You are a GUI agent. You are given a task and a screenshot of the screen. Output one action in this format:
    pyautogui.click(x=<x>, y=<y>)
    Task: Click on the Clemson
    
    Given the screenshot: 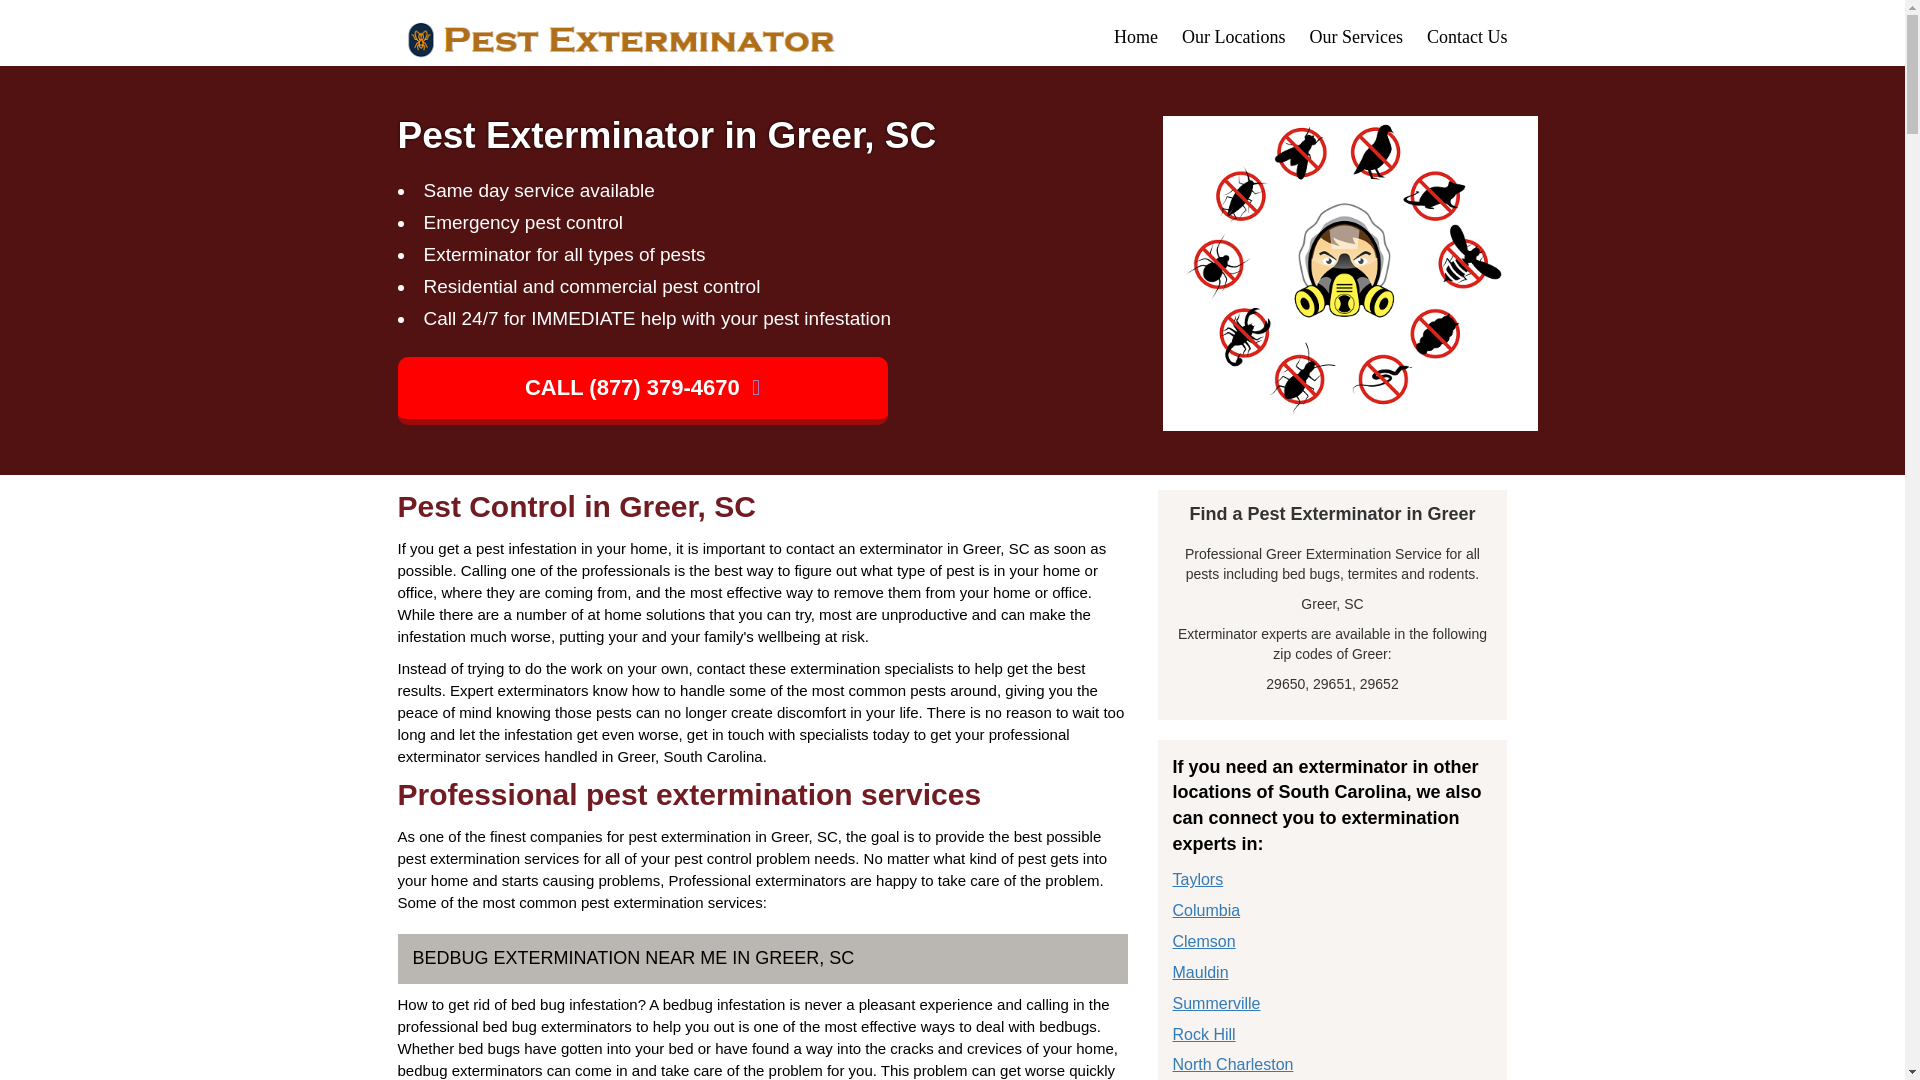 What is the action you would take?
    pyautogui.click(x=1202, y=942)
    